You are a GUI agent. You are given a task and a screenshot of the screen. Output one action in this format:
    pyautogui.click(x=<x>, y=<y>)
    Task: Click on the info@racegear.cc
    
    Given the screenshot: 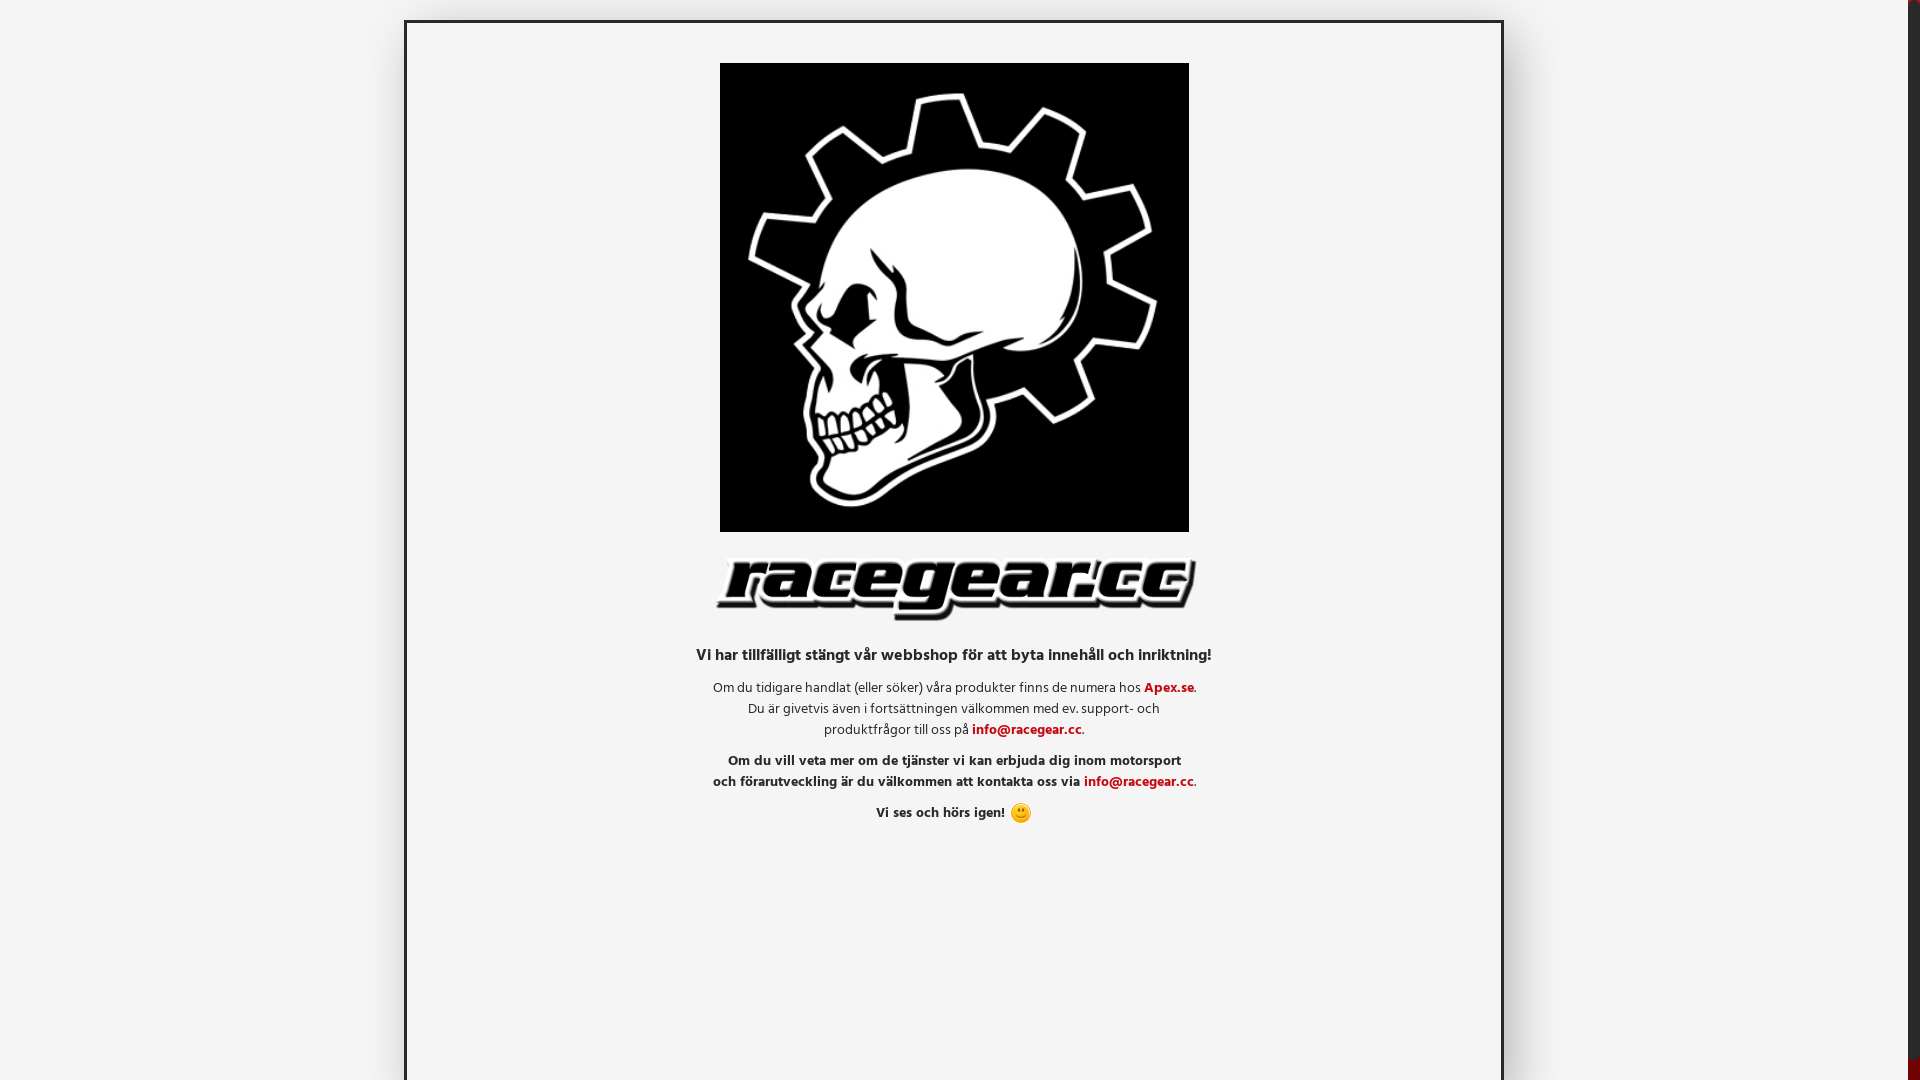 What is the action you would take?
    pyautogui.click(x=1139, y=780)
    